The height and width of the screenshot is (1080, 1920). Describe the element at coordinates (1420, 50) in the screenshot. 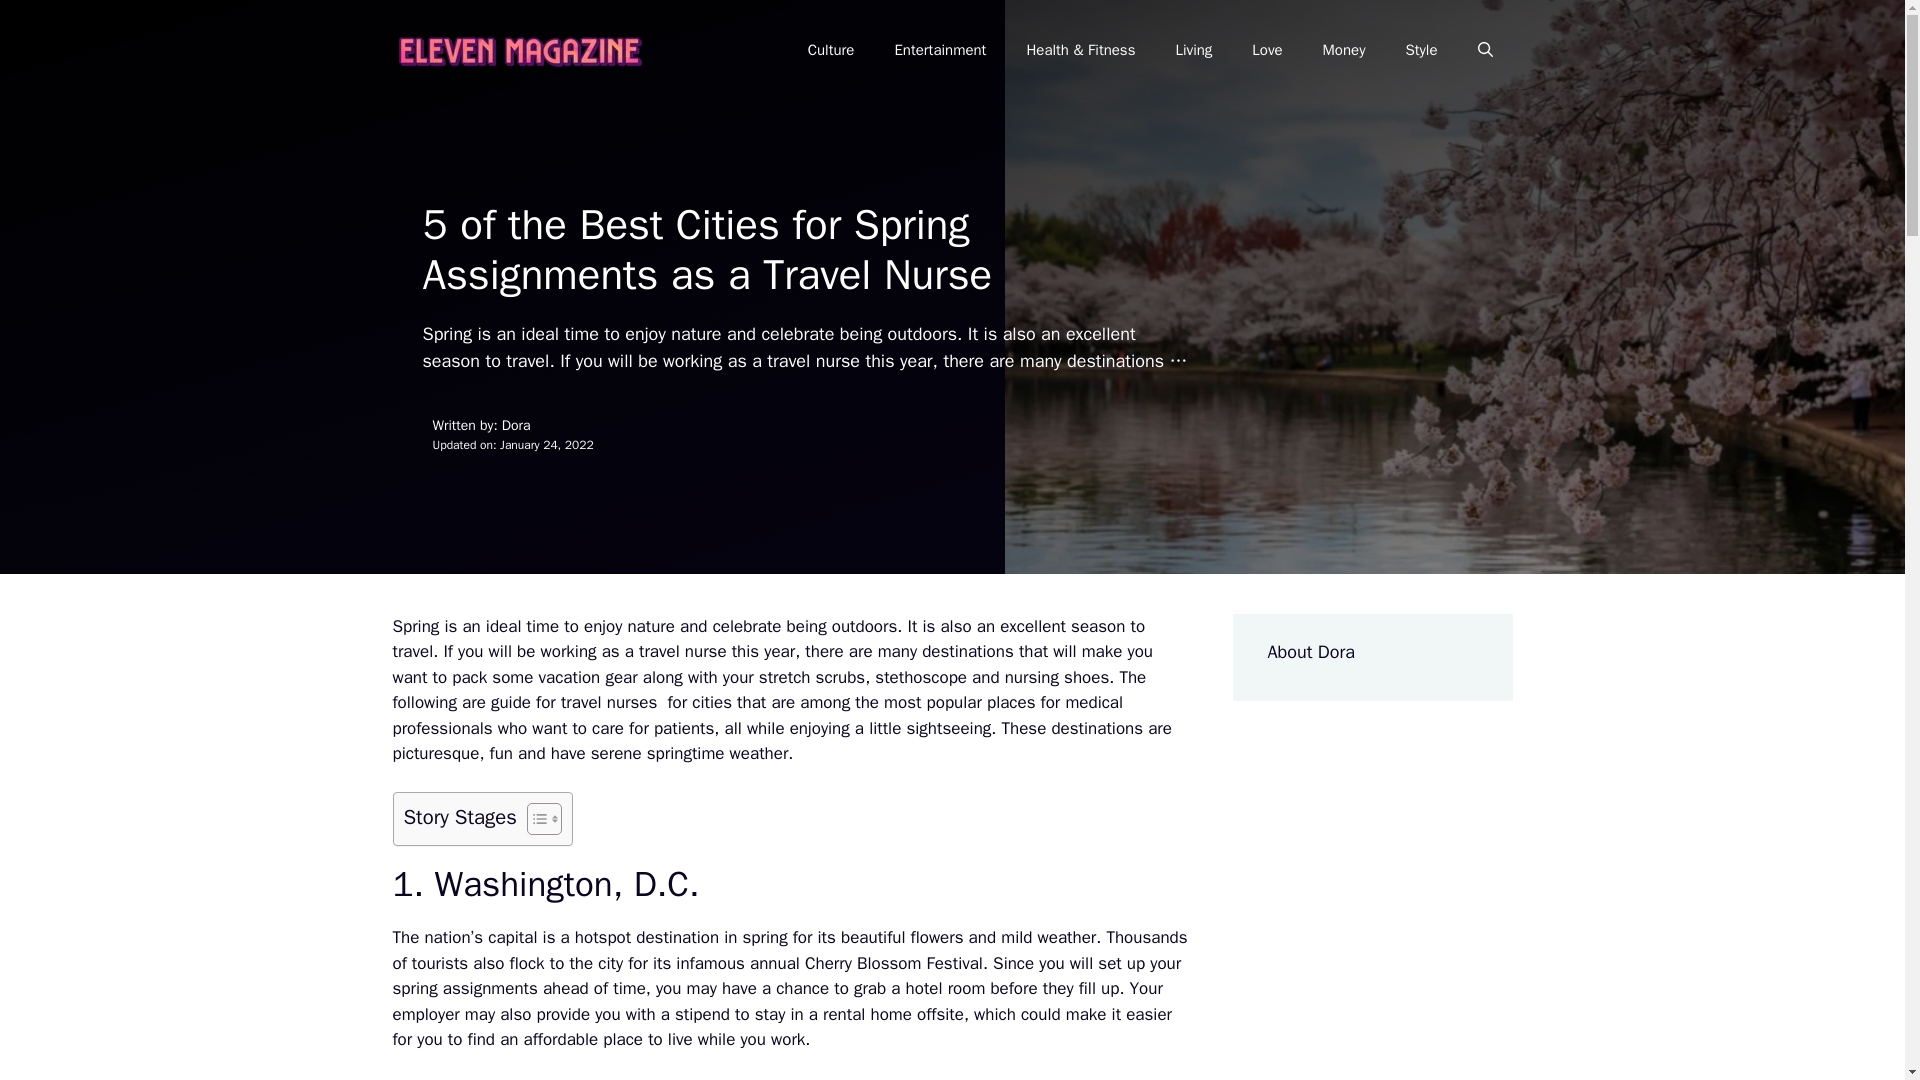

I see `Style` at that location.